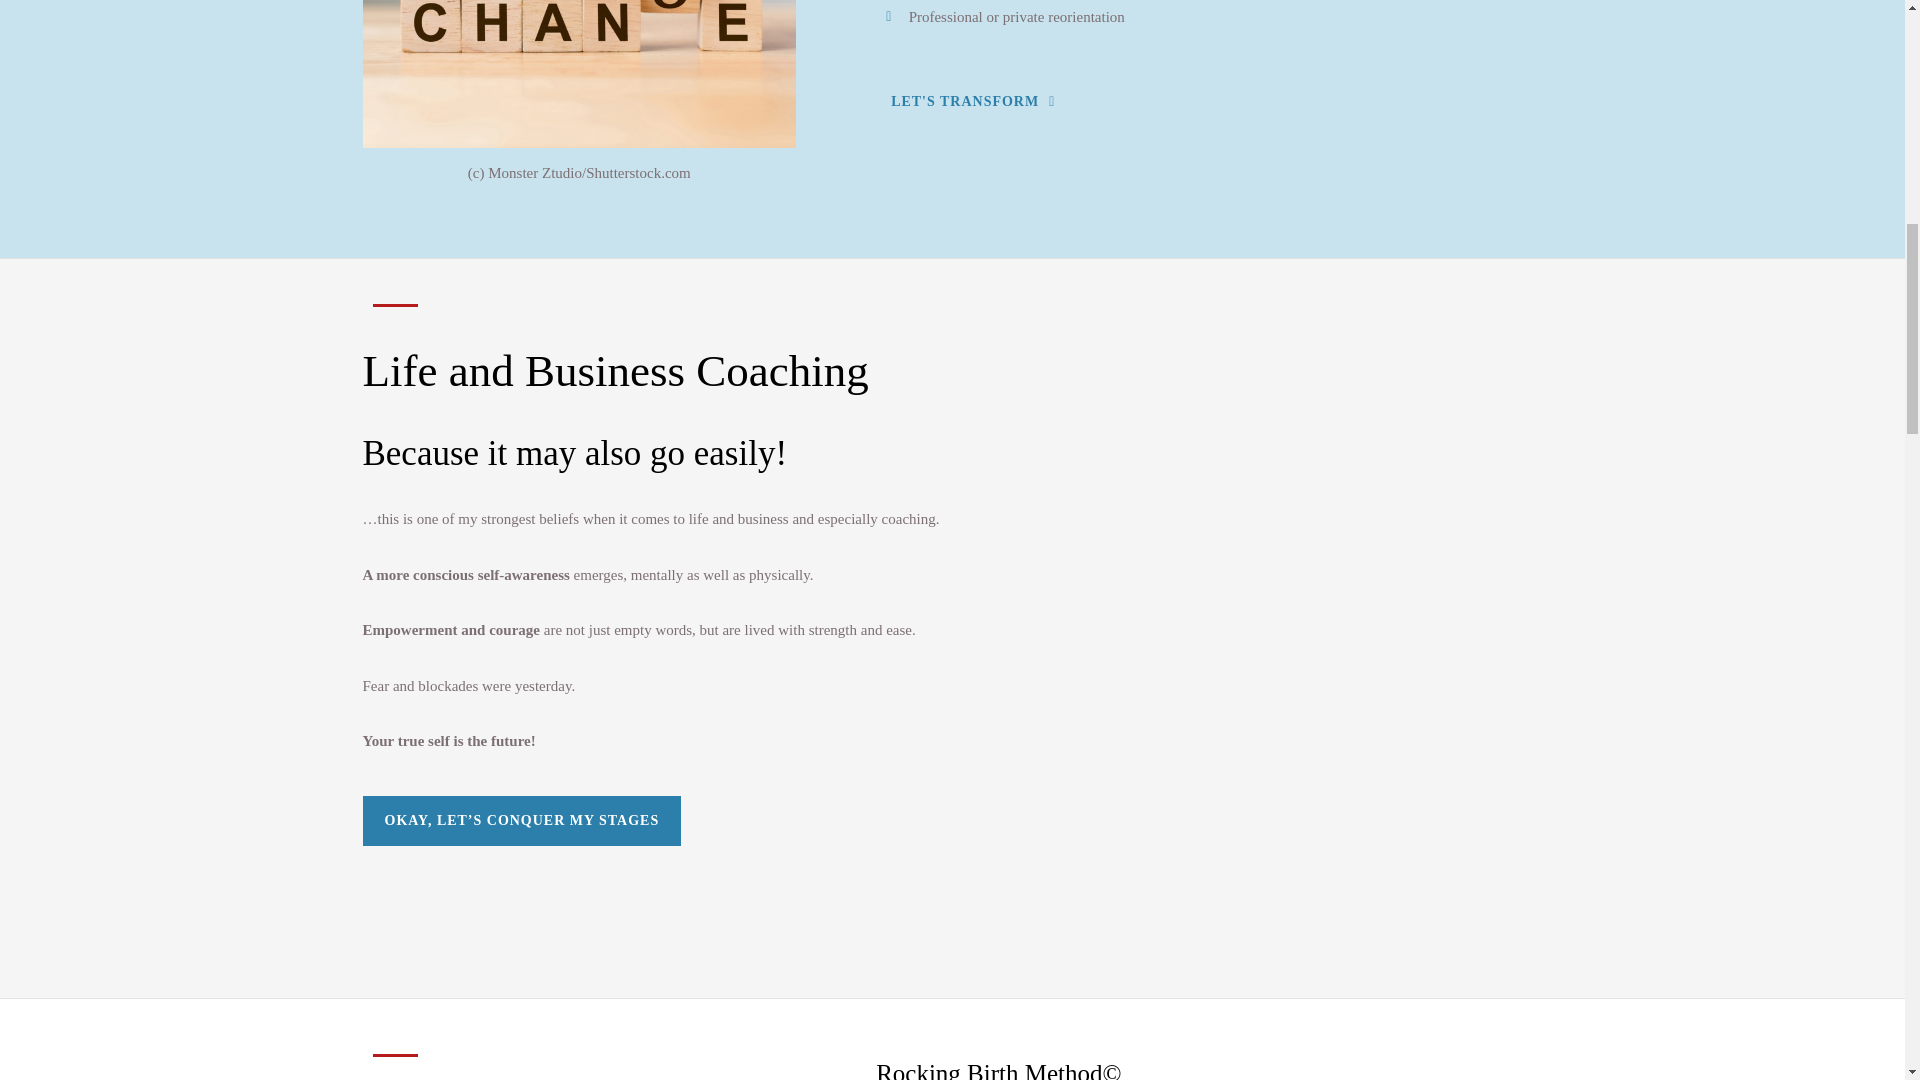 Image resolution: width=1920 pixels, height=1080 pixels. What do you see at coordinates (972, 102) in the screenshot?
I see `LET'S TRANSFORM` at bounding box center [972, 102].